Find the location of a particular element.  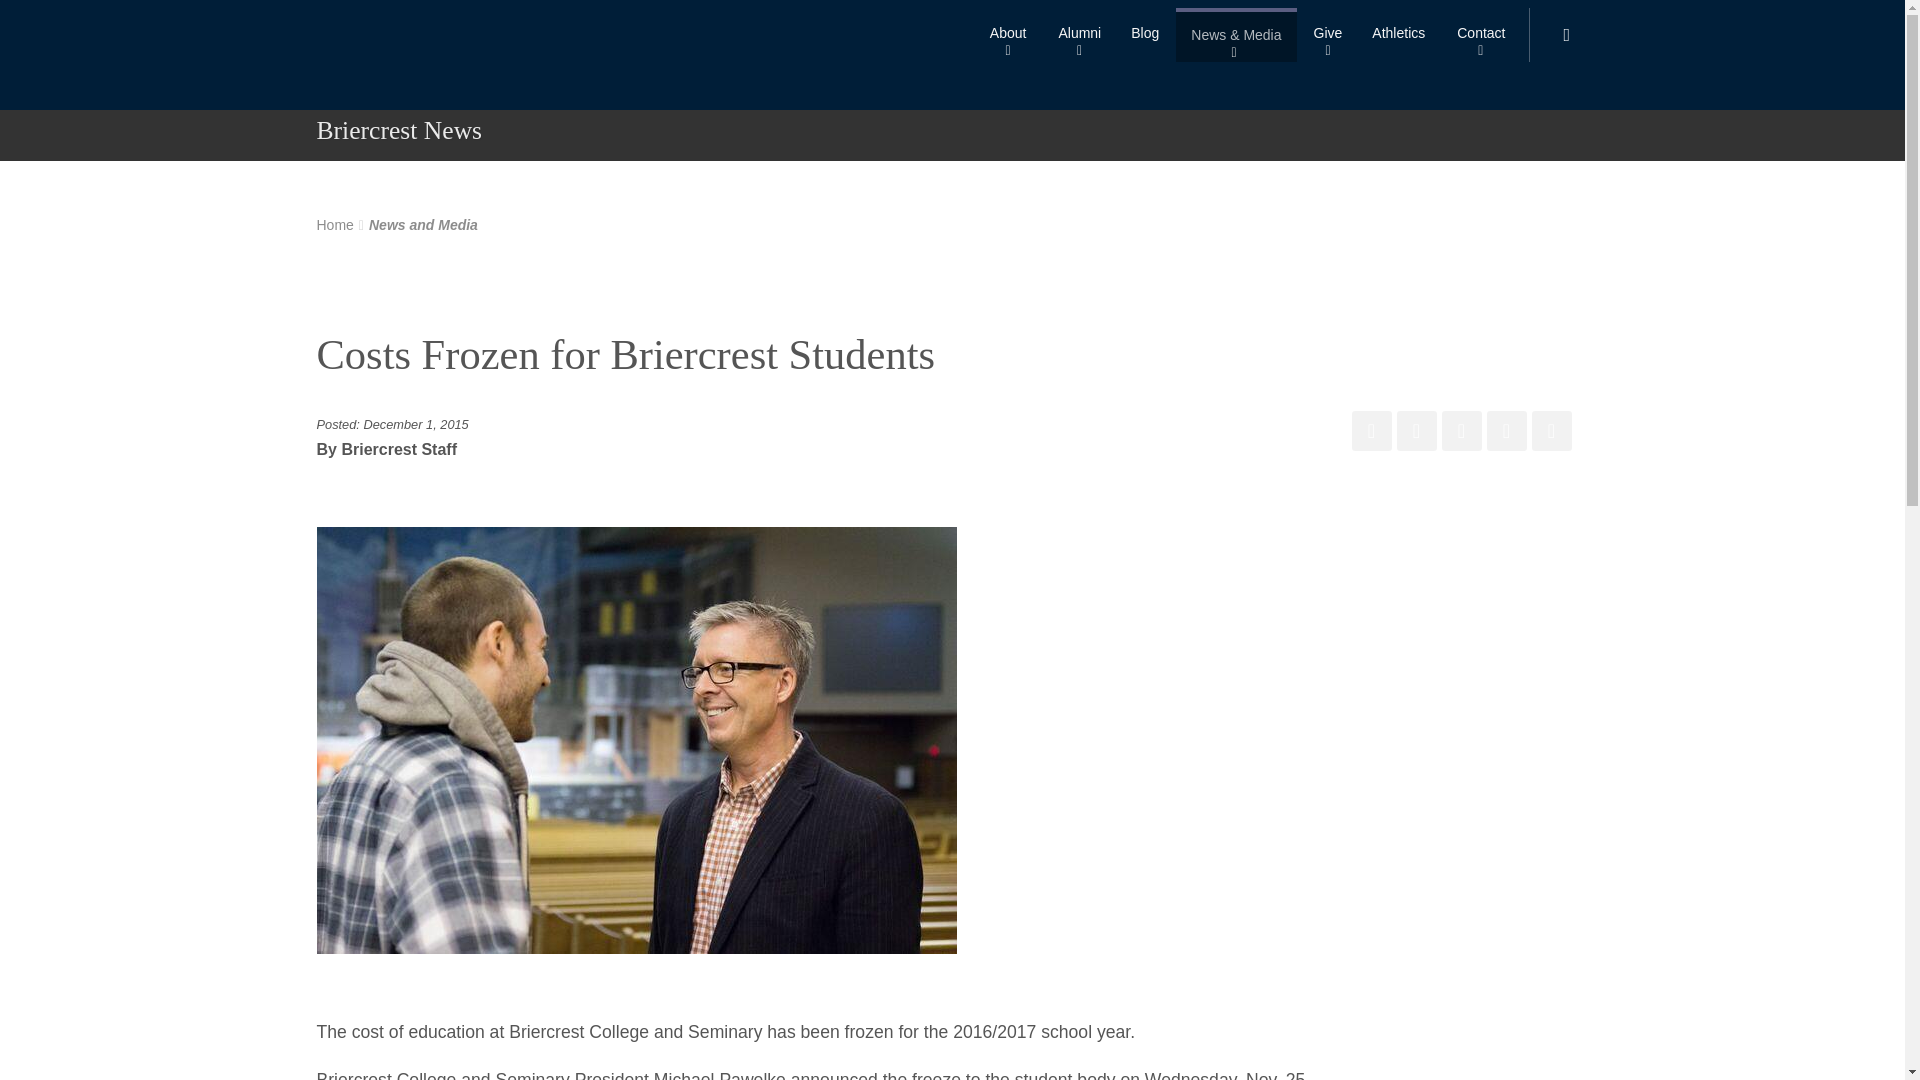

share this to my Facebook page is located at coordinates (1372, 431).